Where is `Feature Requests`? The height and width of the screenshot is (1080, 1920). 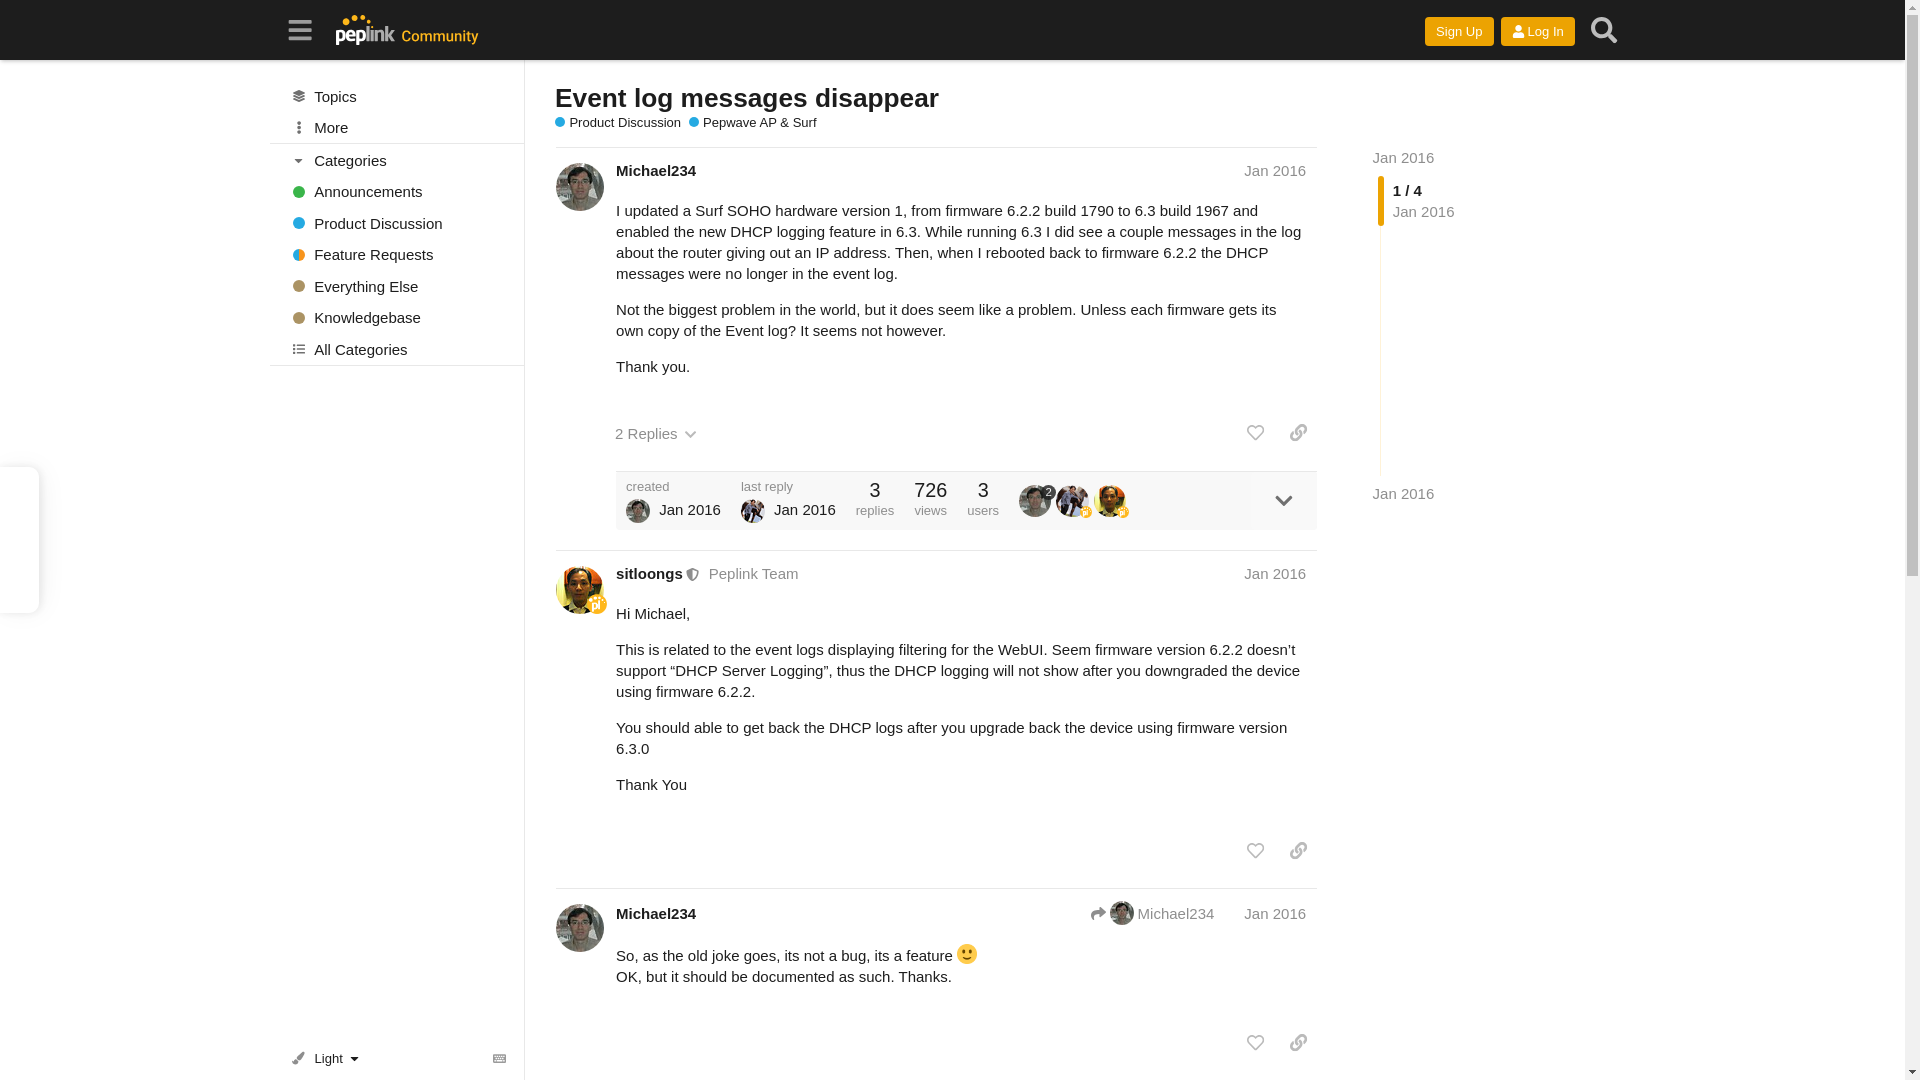 Feature Requests is located at coordinates (397, 254).